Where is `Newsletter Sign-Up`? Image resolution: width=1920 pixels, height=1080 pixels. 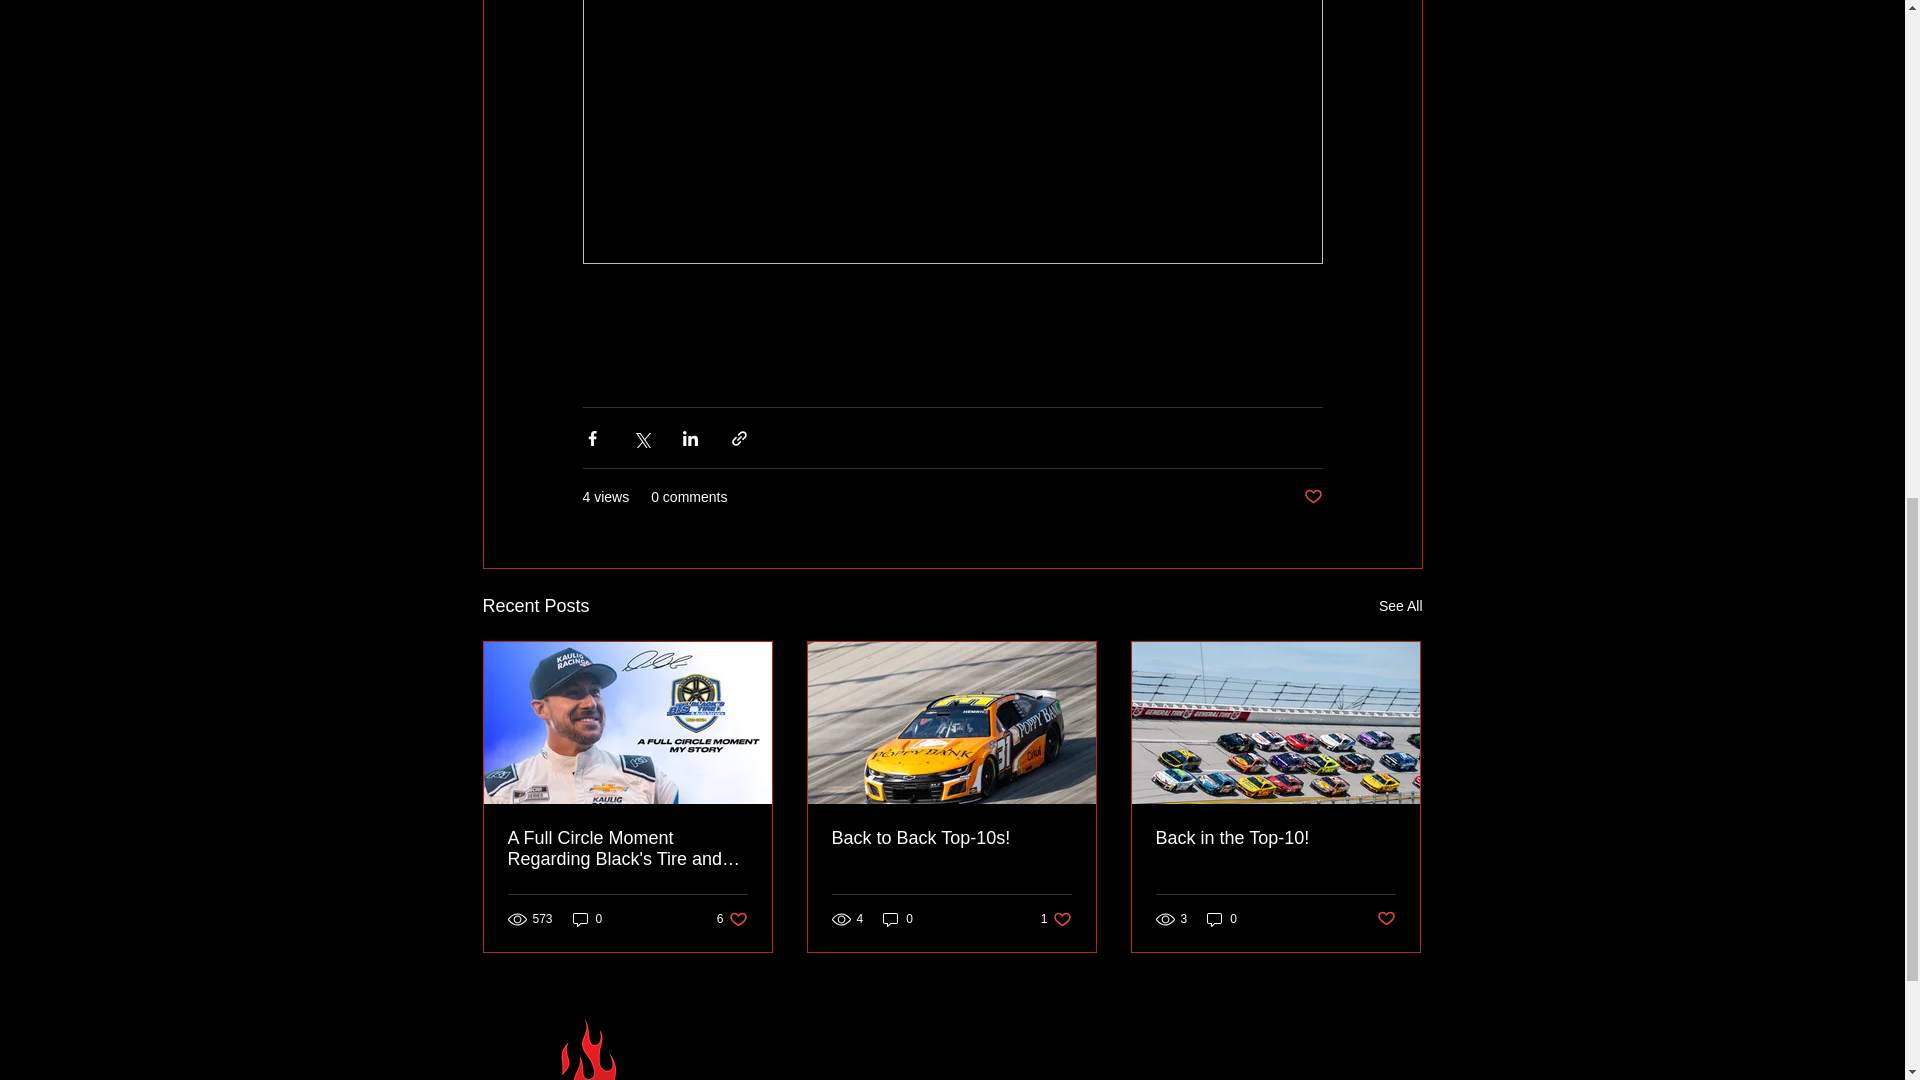 Newsletter Sign-Up is located at coordinates (1144, 1078).